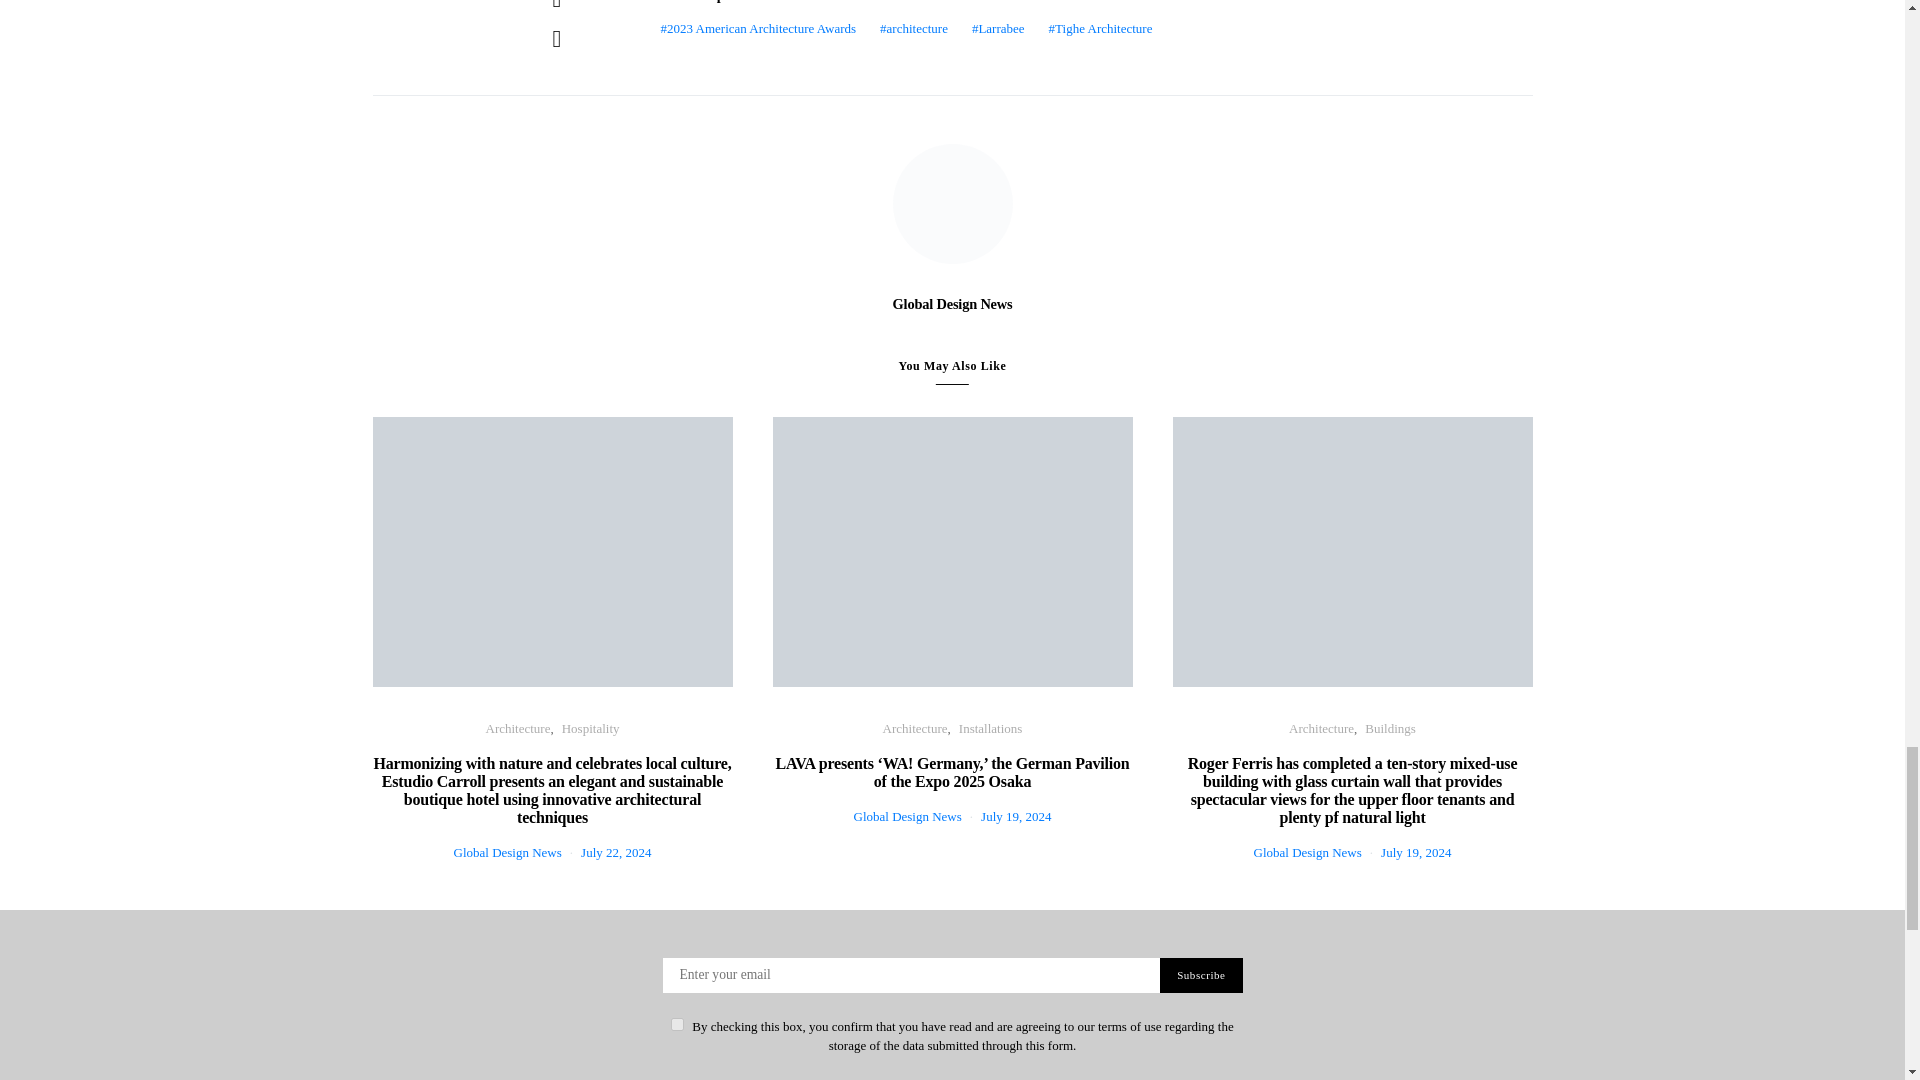 The image size is (1920, 1080). I want to click on on, so click(676, 1024).